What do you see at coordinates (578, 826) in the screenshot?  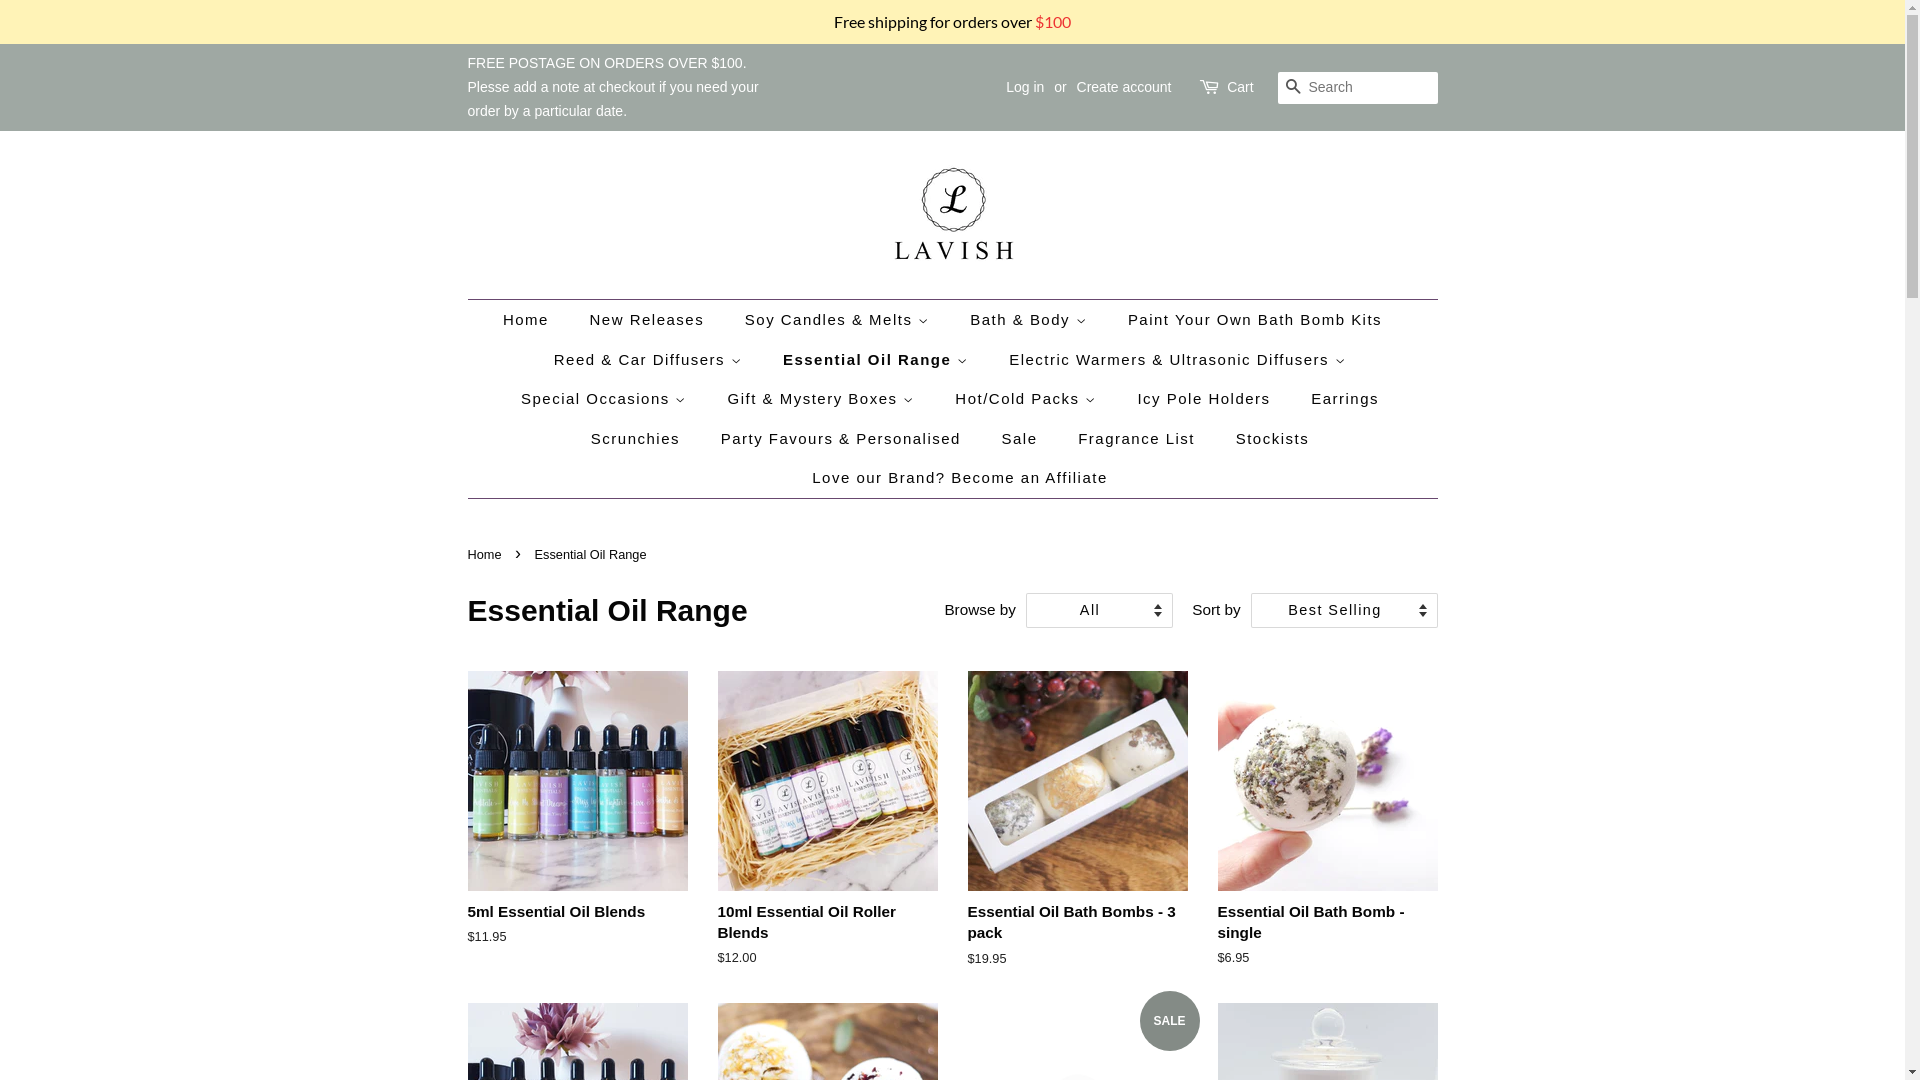 I see `5ml Essential Oil Blends
Regular price
$11.95` at bounding box center [578, 826].